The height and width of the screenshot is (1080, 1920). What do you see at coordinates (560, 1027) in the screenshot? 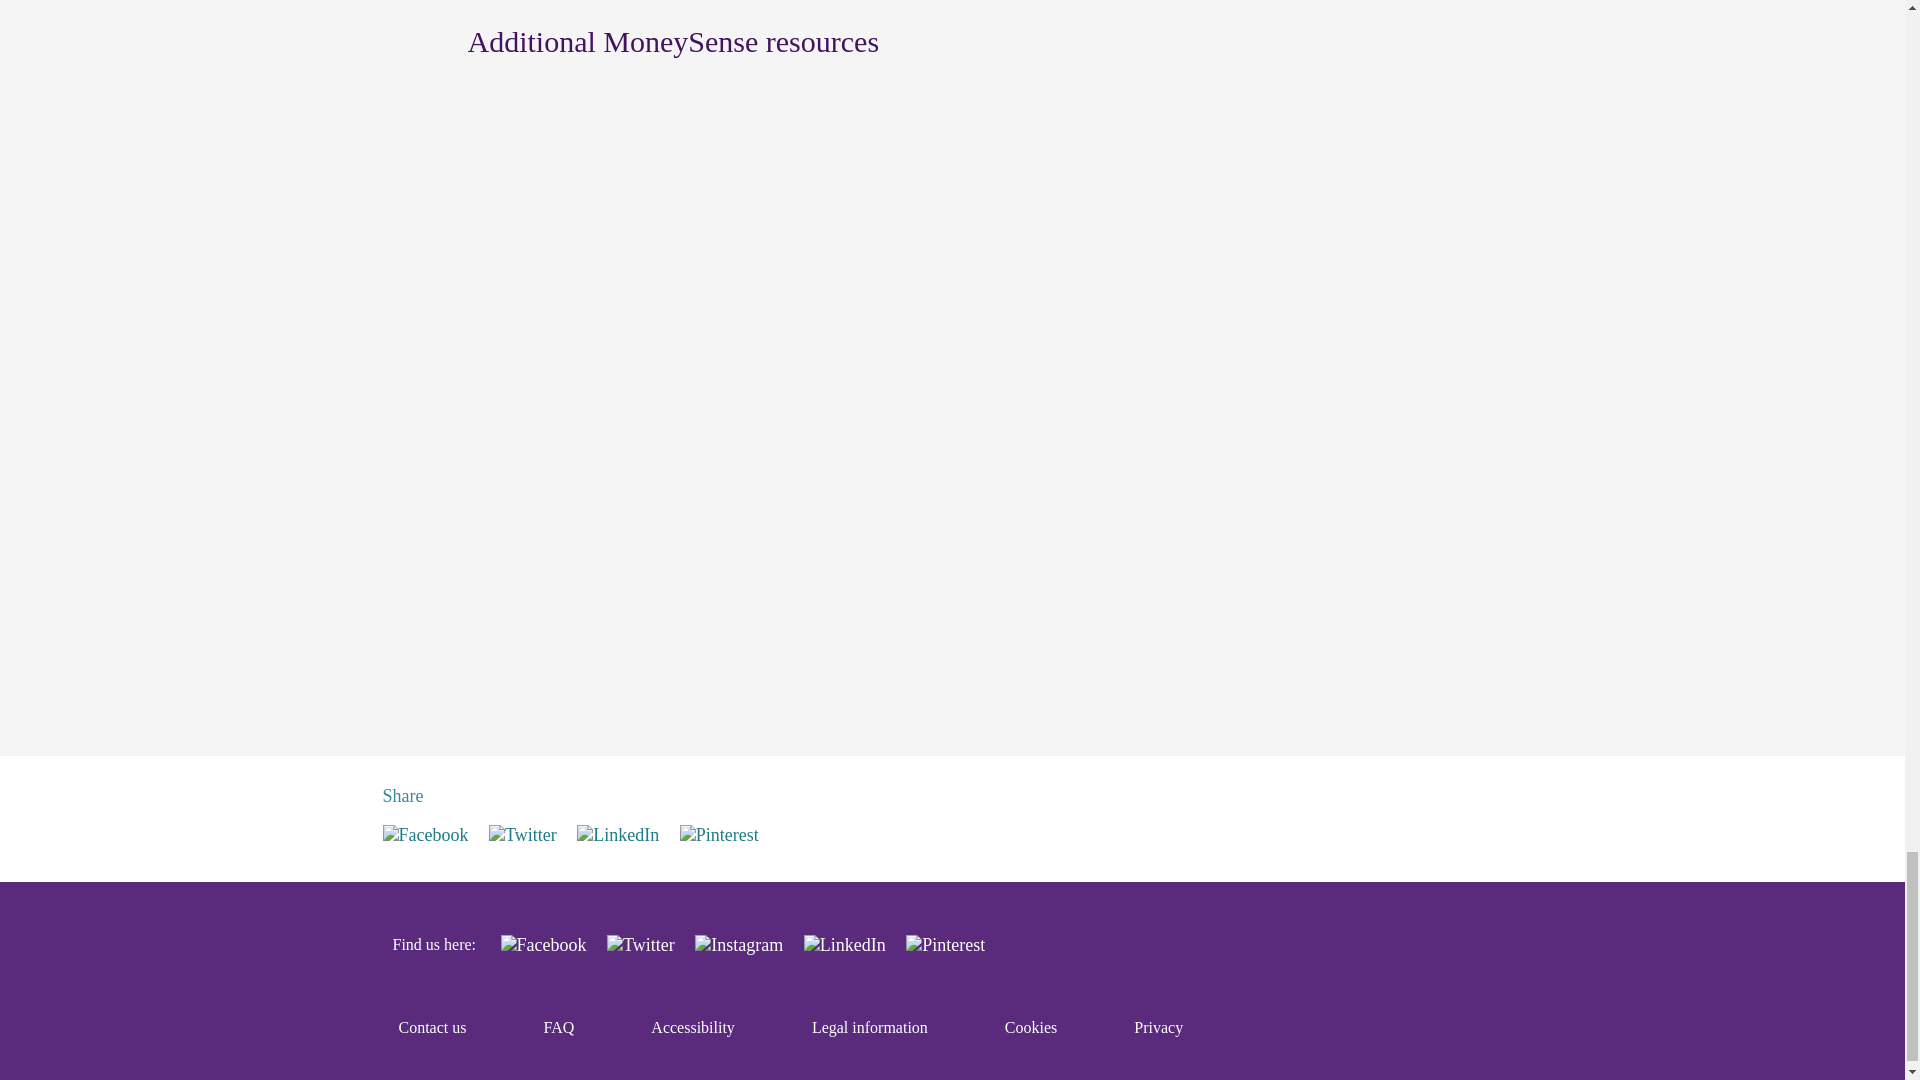
I see `FAQ` at bounding box center [560, 1027].